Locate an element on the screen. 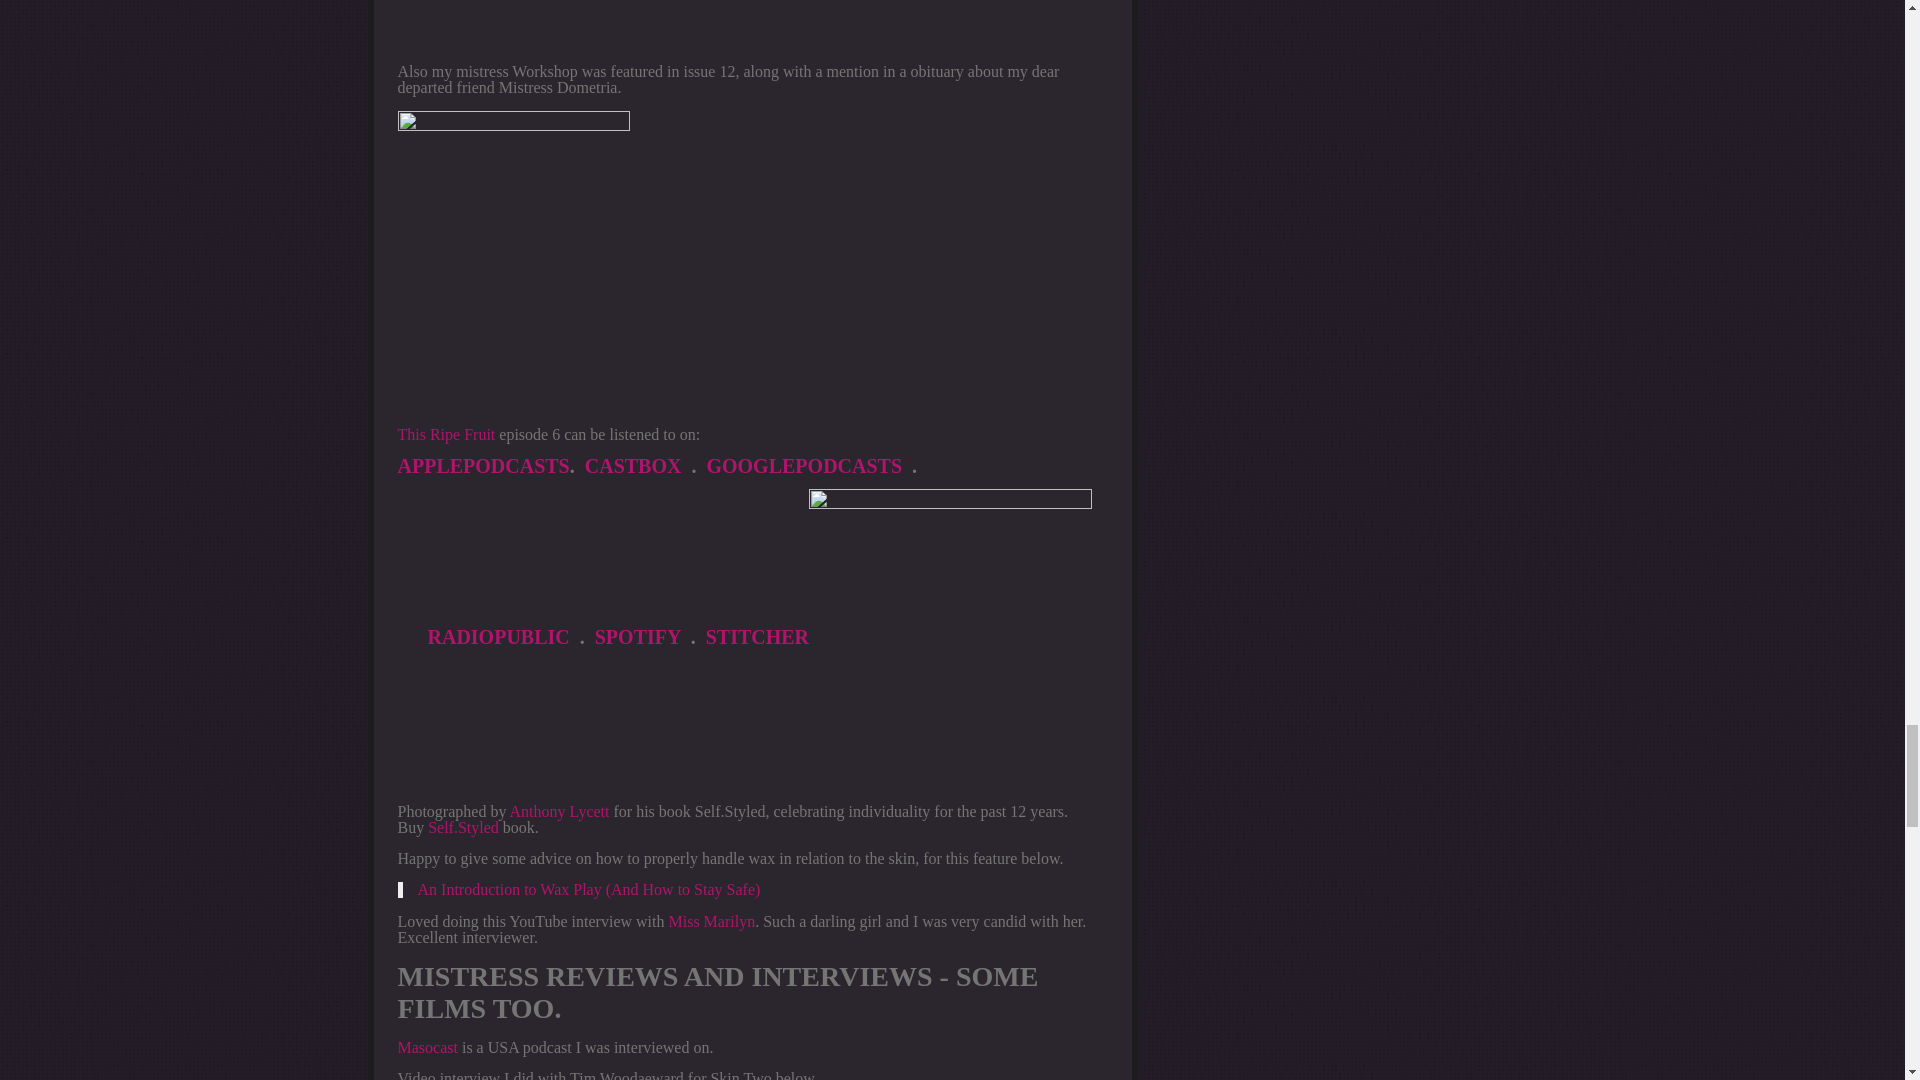  GOOGLEPODCASTS is located at coordinates (804, 466).